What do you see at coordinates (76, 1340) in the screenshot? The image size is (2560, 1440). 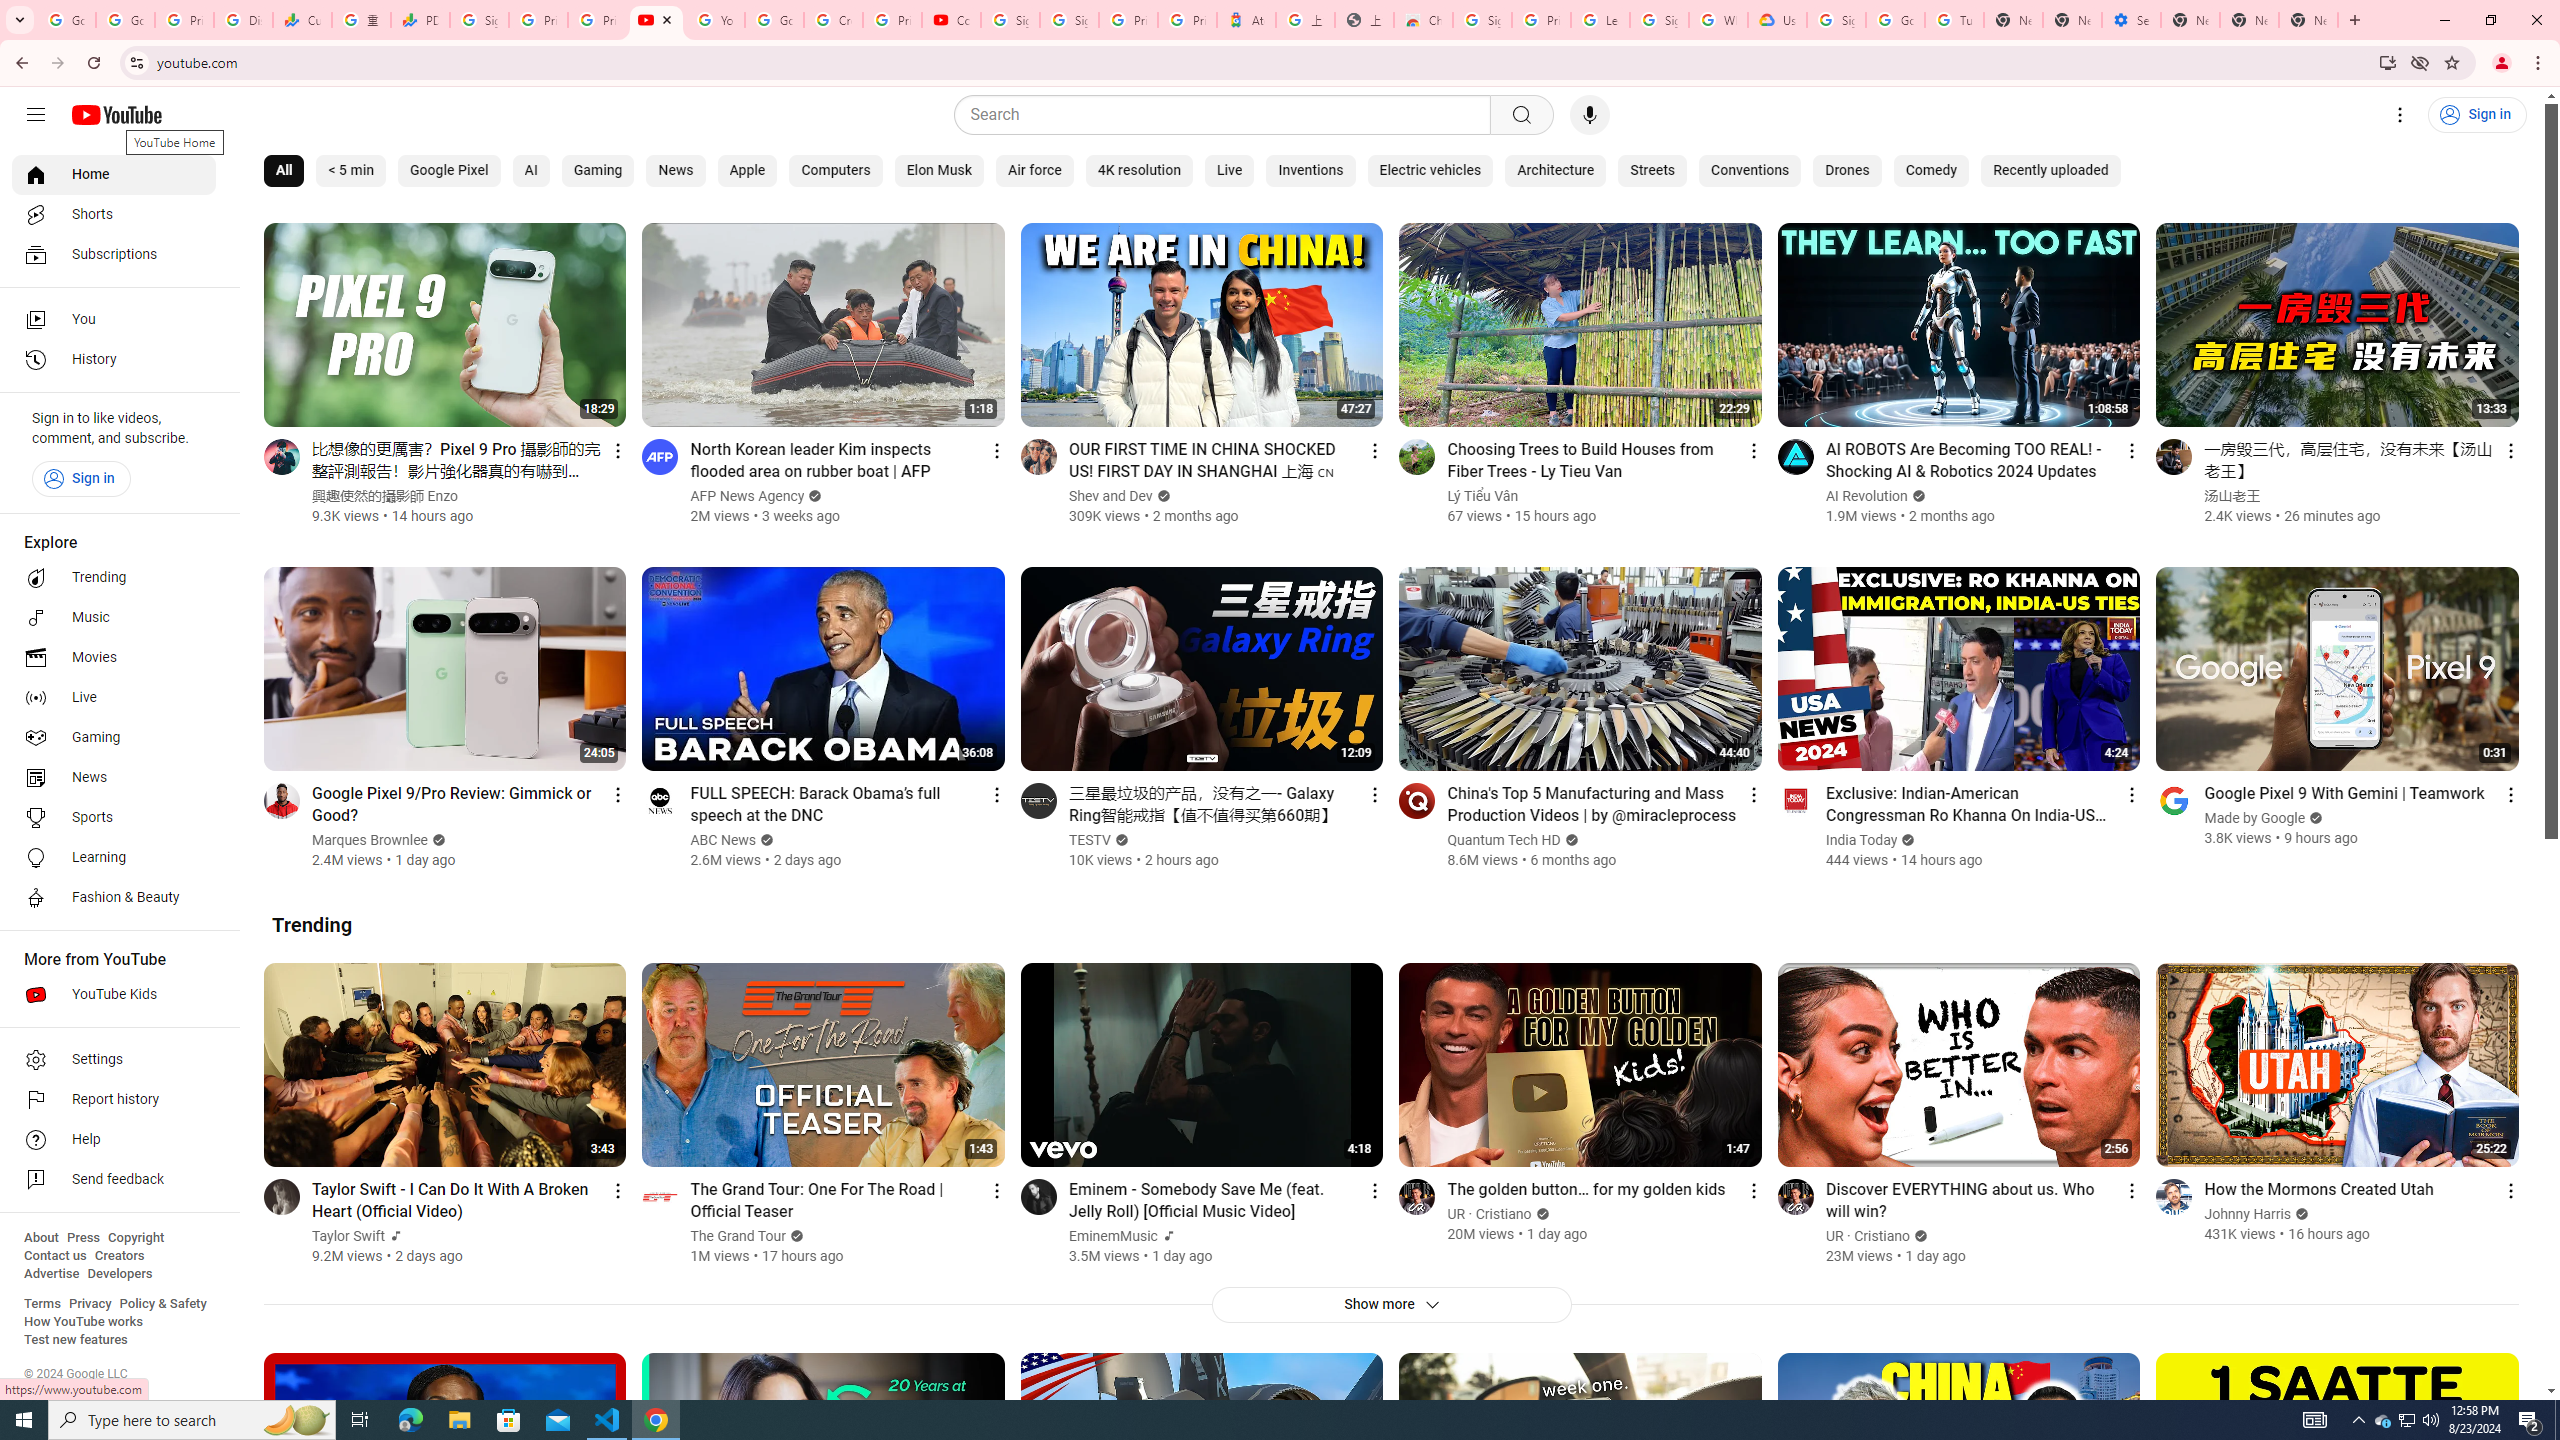 I see `Test new features` at bounding box center [76, 1340].